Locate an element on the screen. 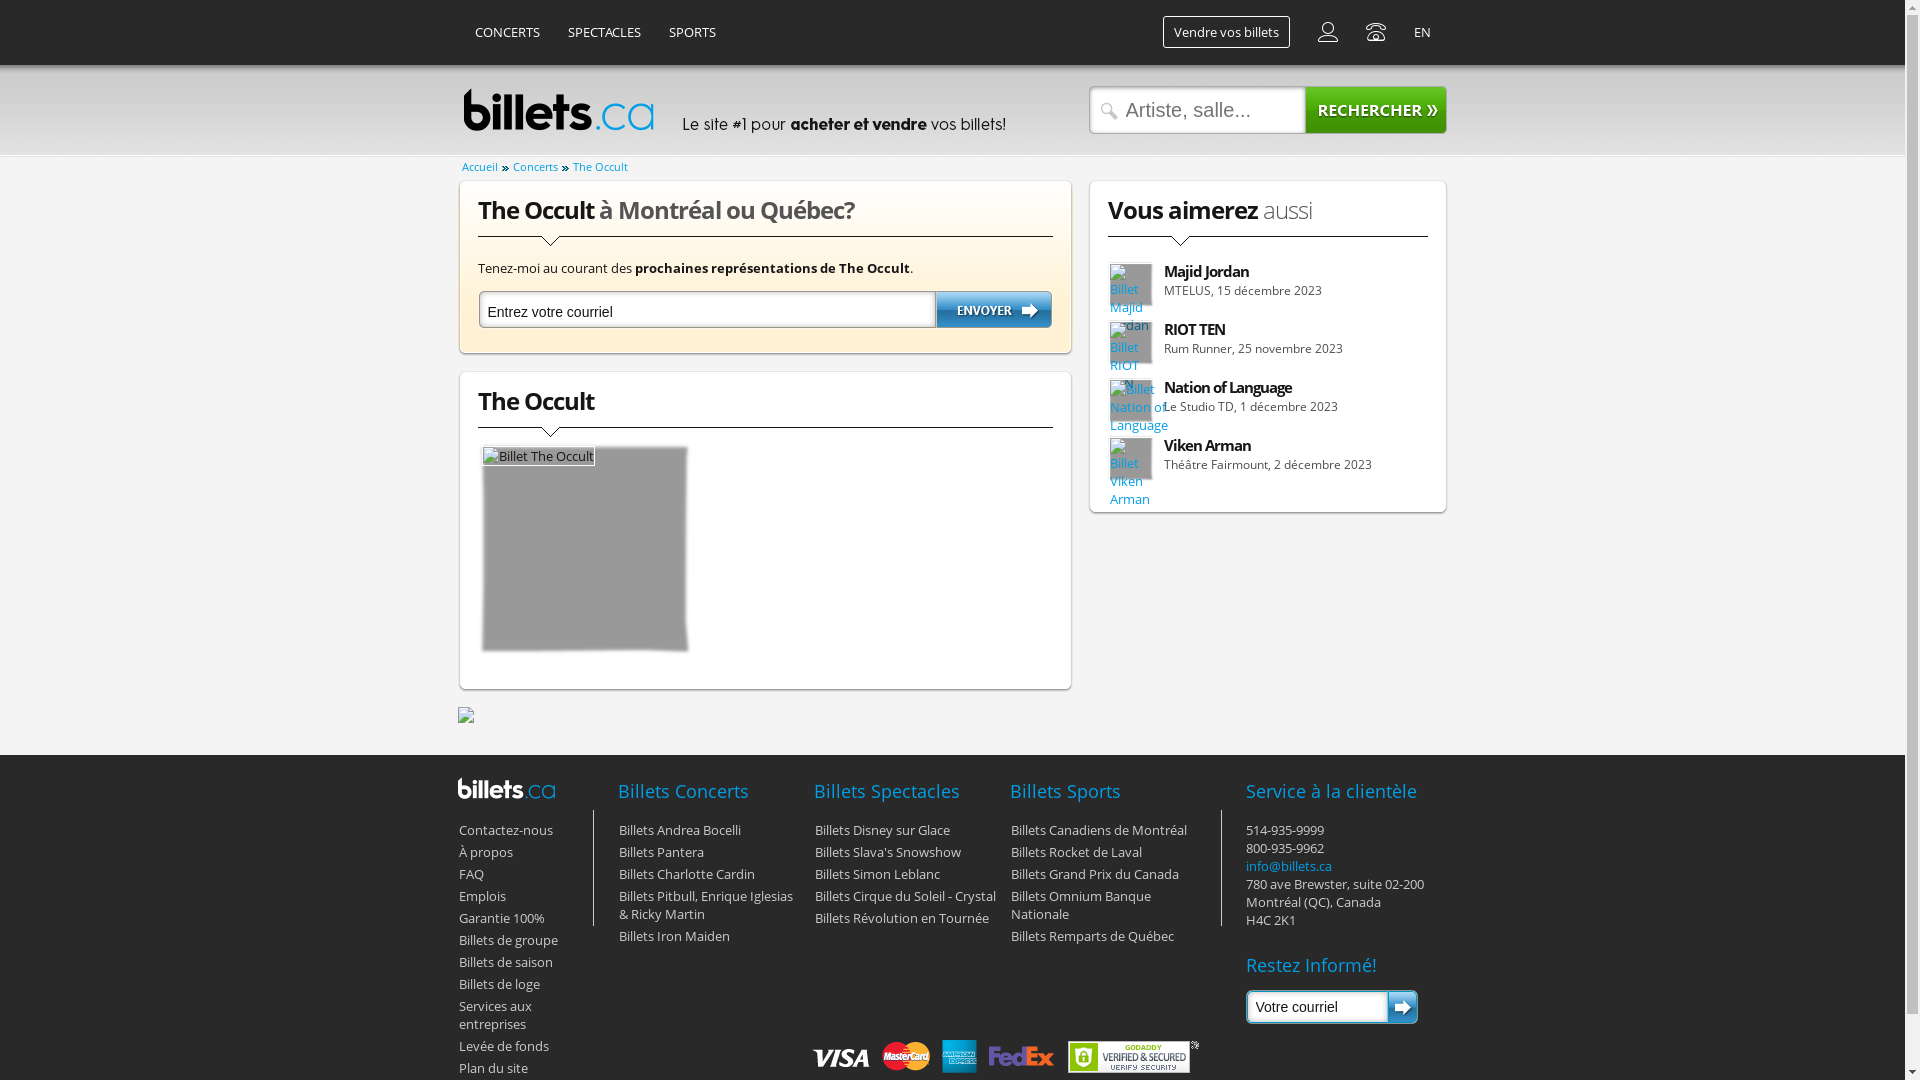 Image resolution: width=1920 pixels, height=1080 pixels. Billets Cirque du Soleil - Crystal is located at coordinates (904, 896).